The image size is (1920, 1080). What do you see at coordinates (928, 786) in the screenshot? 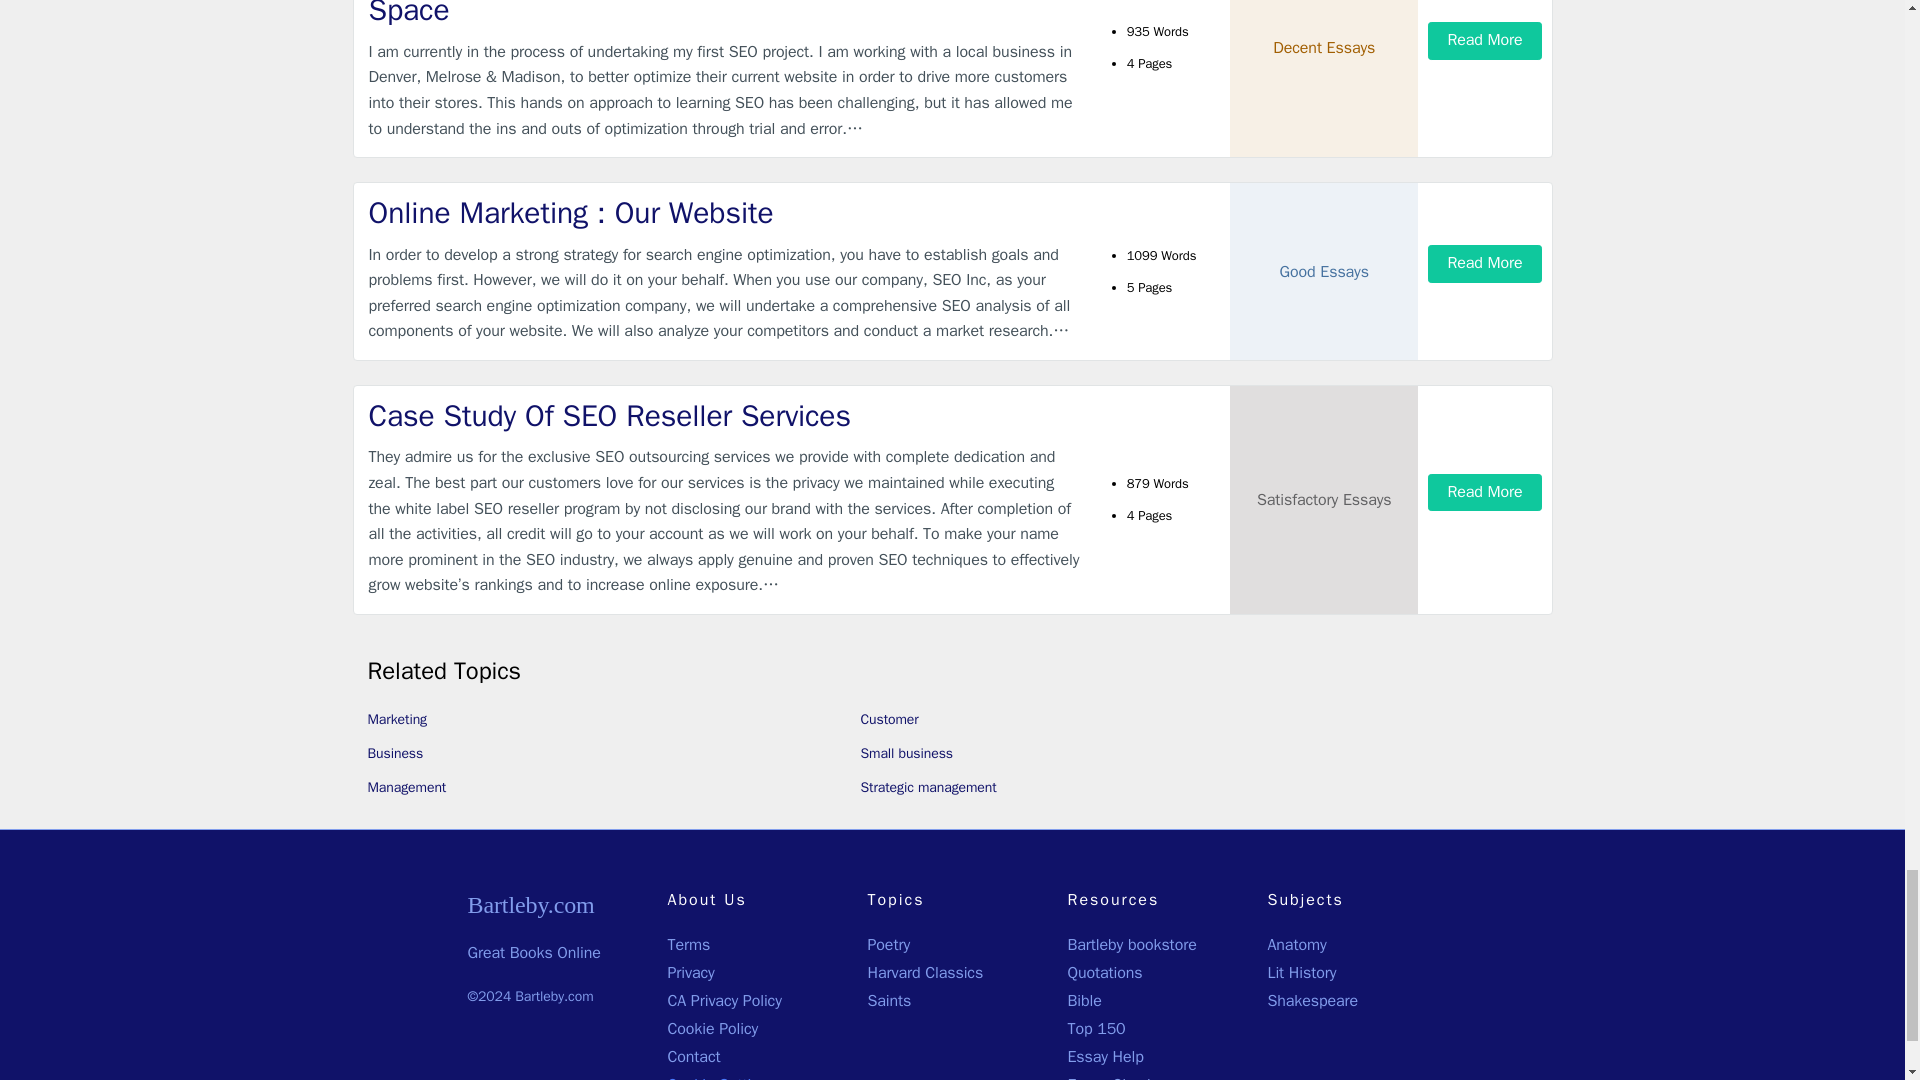
I see `Strategic management` at bounding box center [928, 786].